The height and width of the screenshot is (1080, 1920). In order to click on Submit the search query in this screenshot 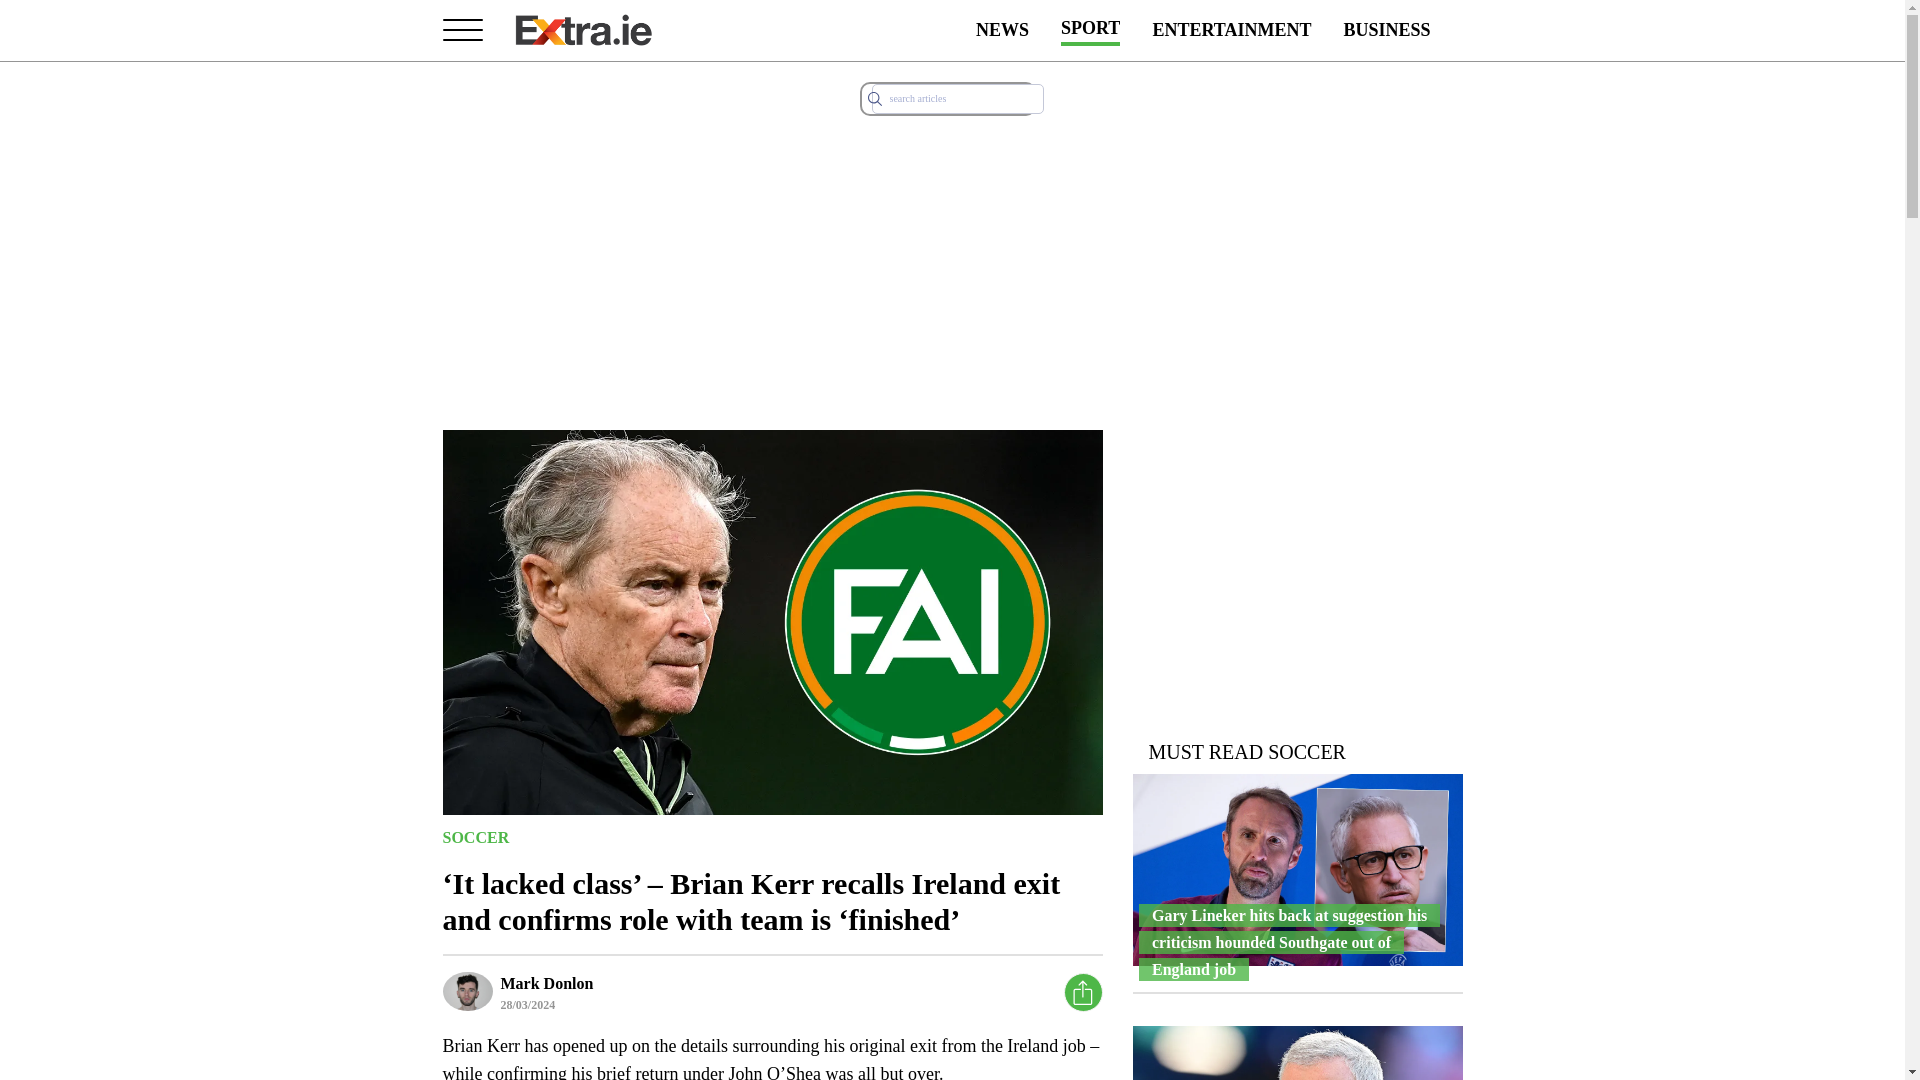, I will do `click(874, 98)`.